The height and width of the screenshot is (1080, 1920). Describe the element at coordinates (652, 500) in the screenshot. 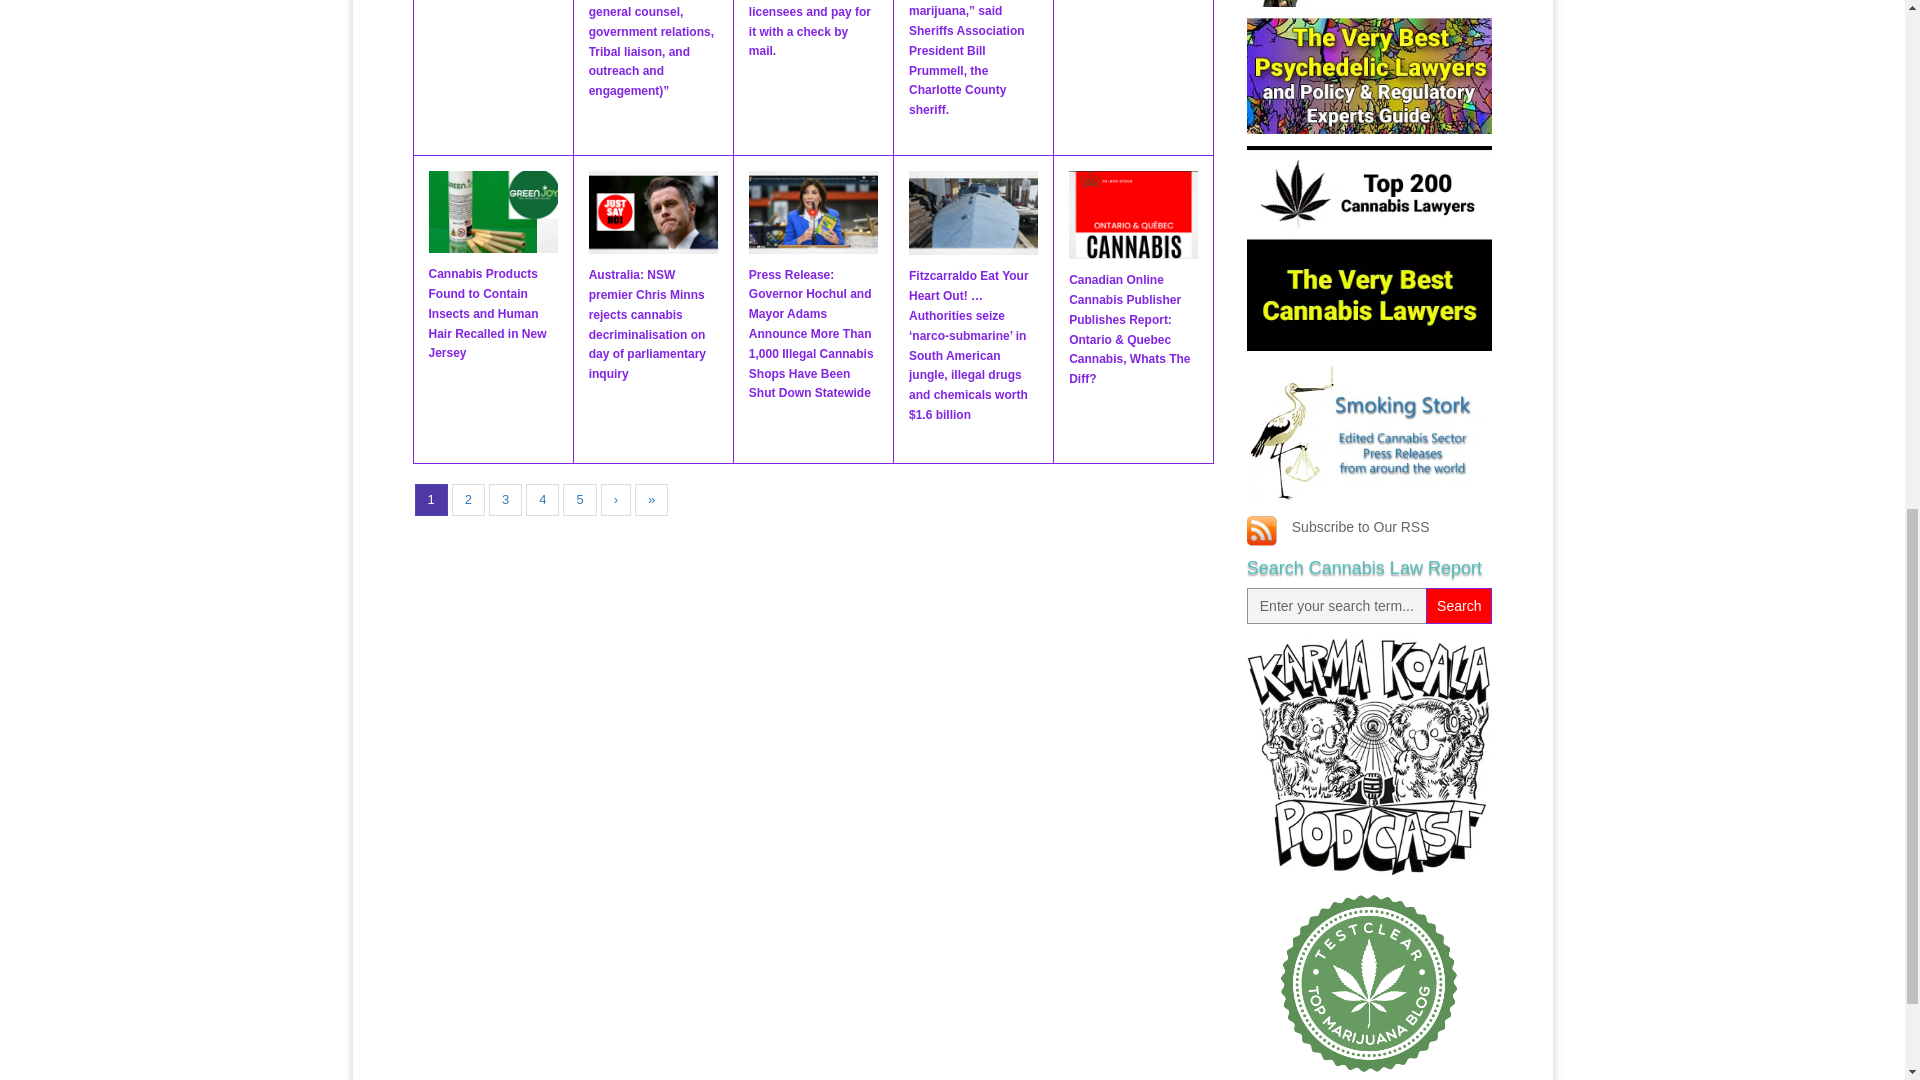

I see `Go to last page` at that location.